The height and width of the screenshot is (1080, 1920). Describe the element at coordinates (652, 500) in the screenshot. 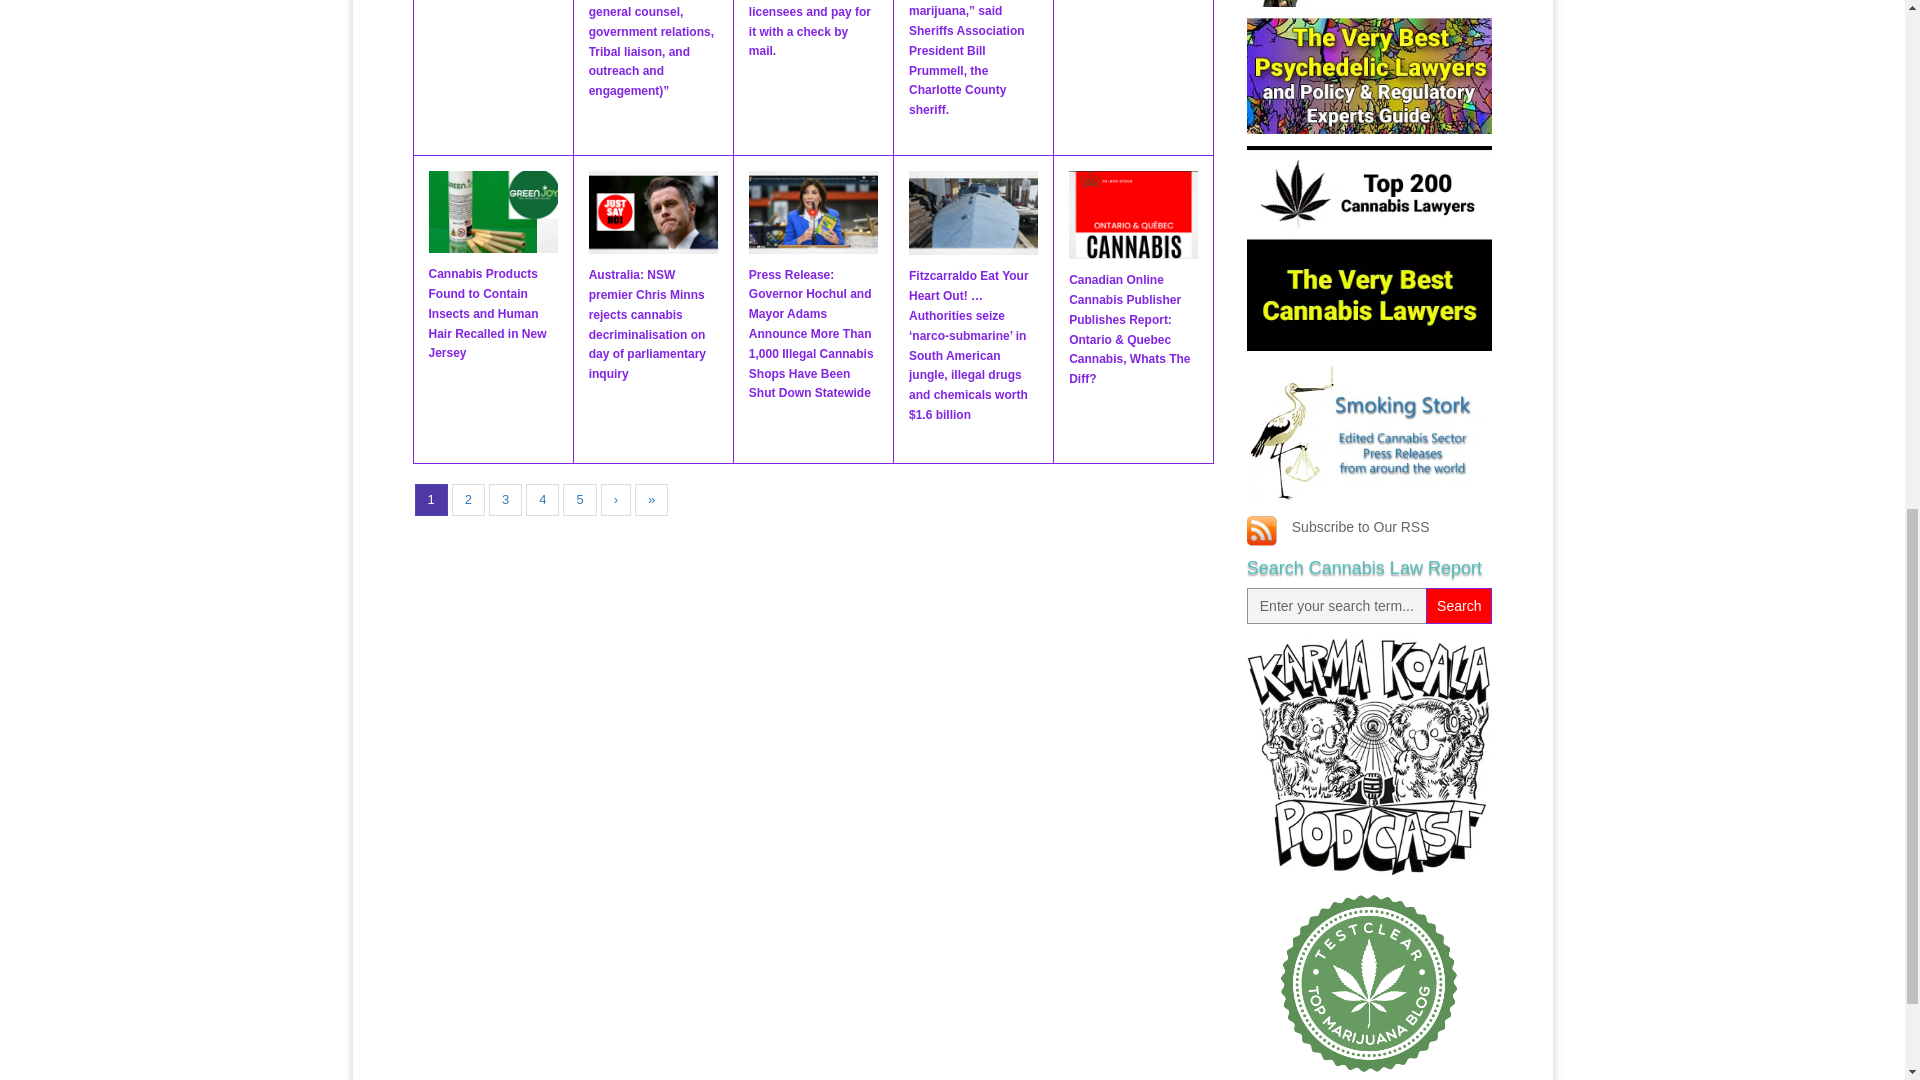

I see `Go to last page` at that location.